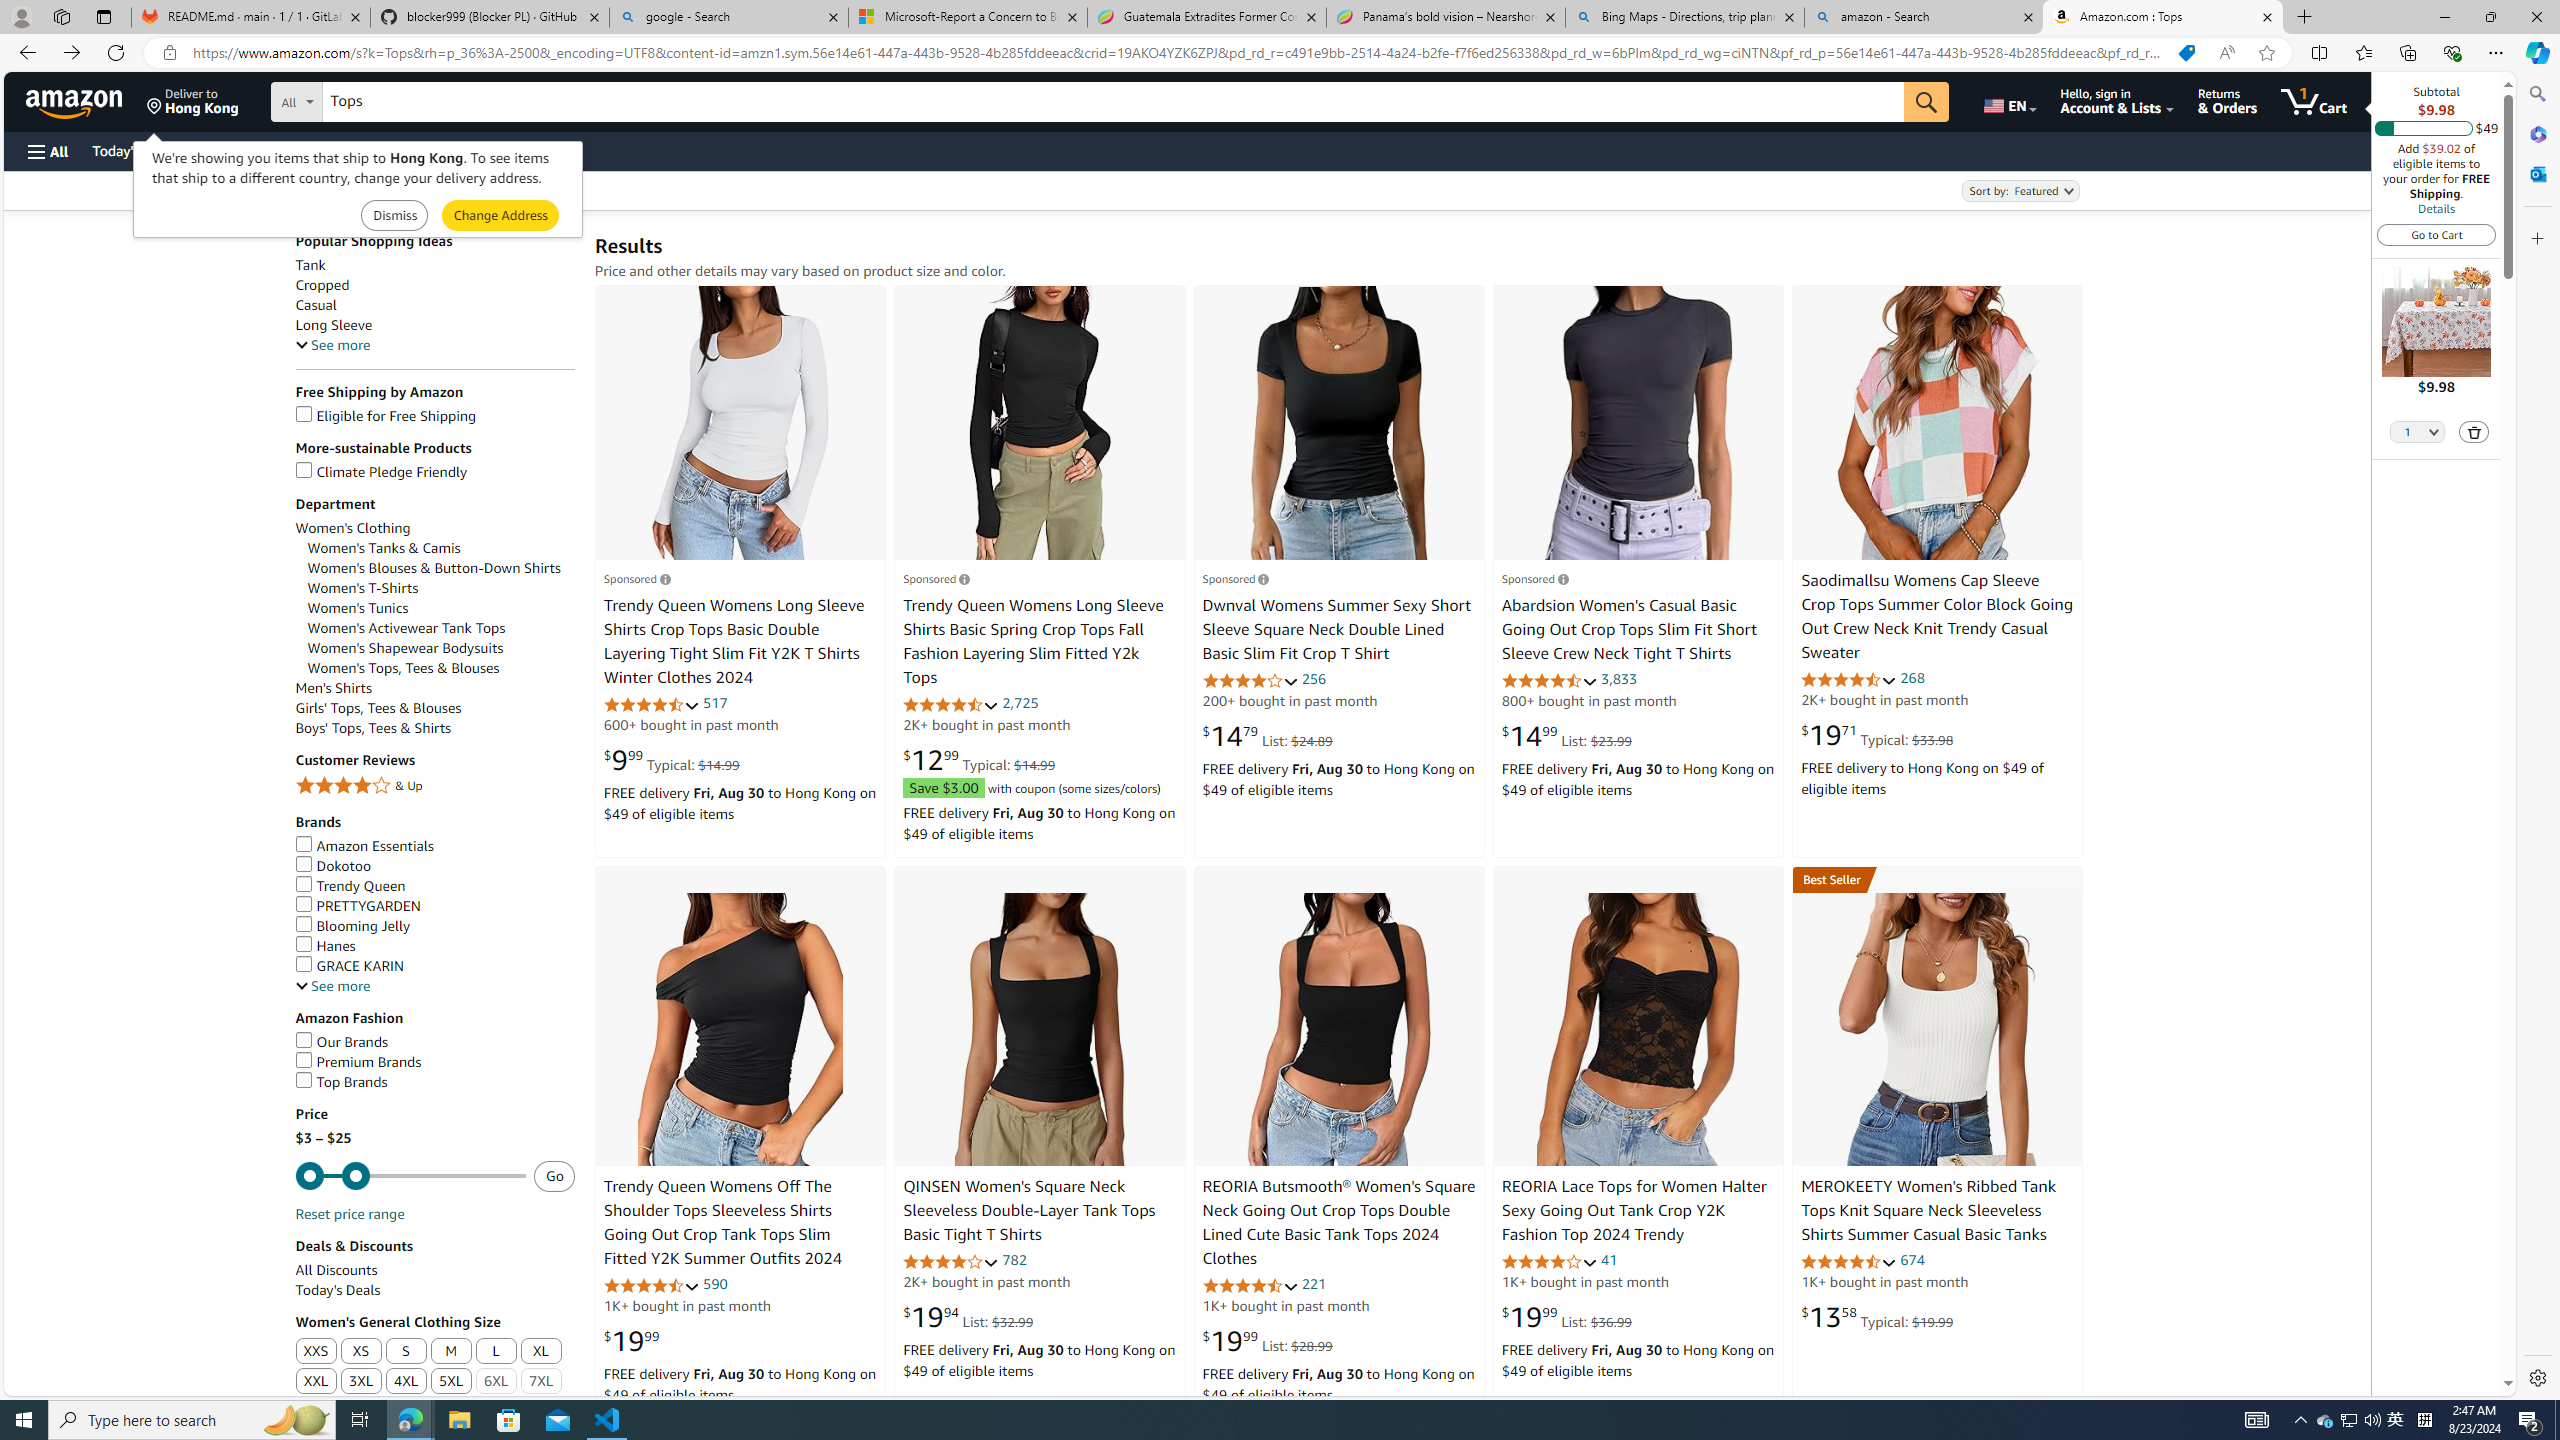 This screenshot has height=1440, width=2560. I want to click on 1 item in cart, so click(2314, 101).